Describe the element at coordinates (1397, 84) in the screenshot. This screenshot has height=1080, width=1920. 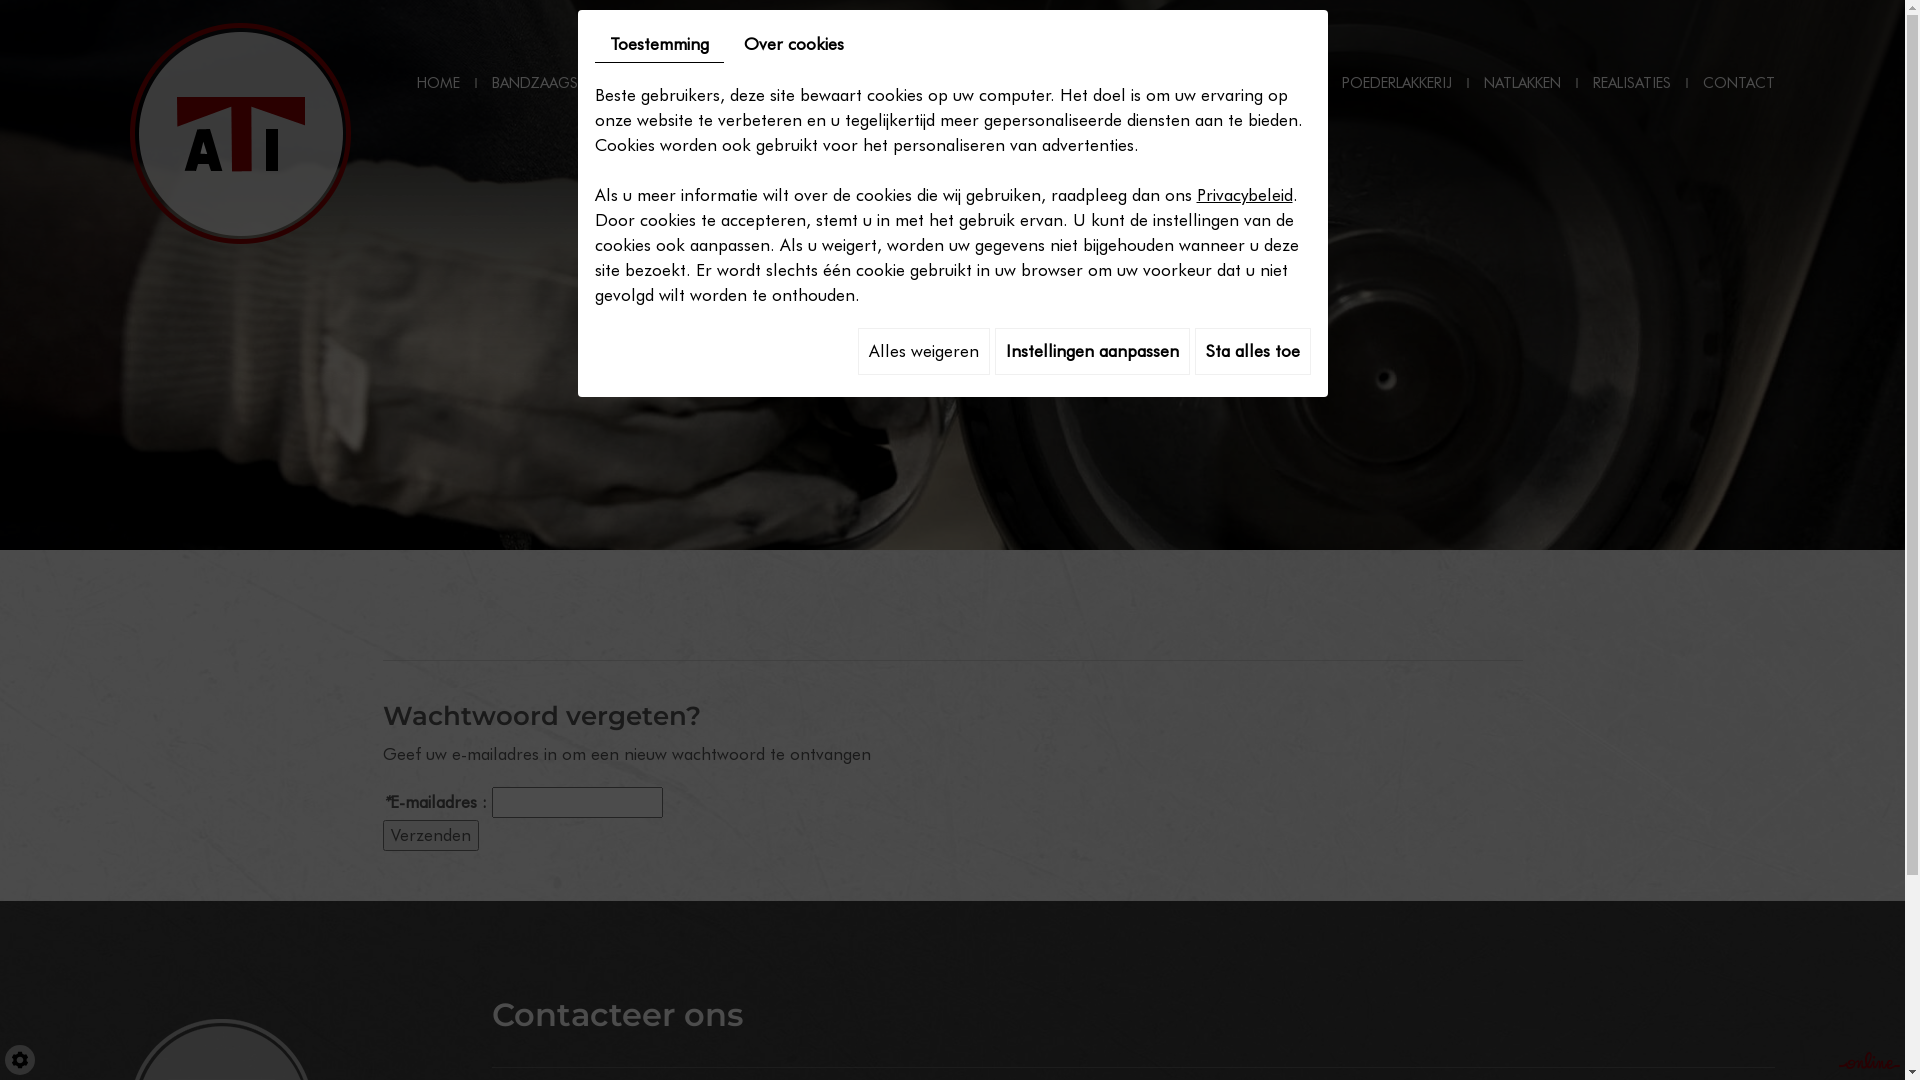
I see `POEDERLAKKERIJ` at that location.